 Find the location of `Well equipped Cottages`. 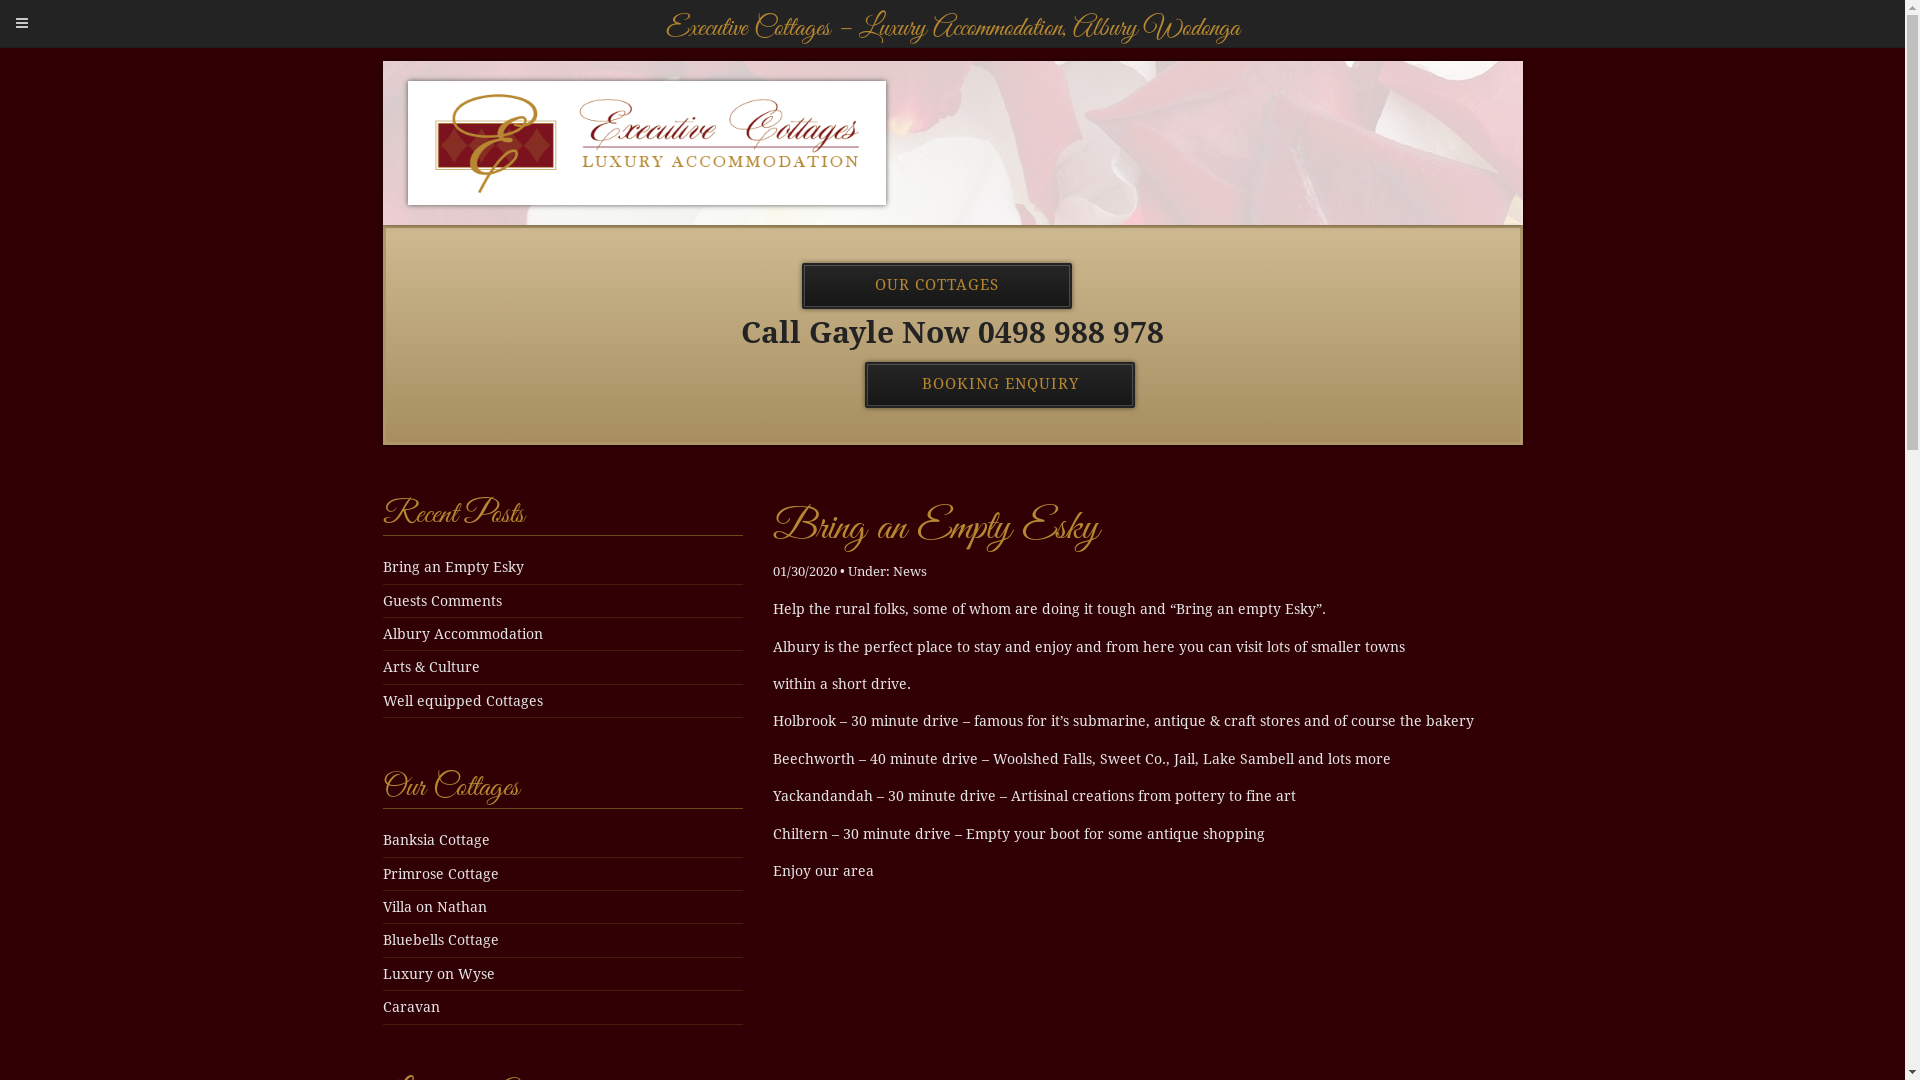

Well equipped Cottages is located at coordinates (462, 701).